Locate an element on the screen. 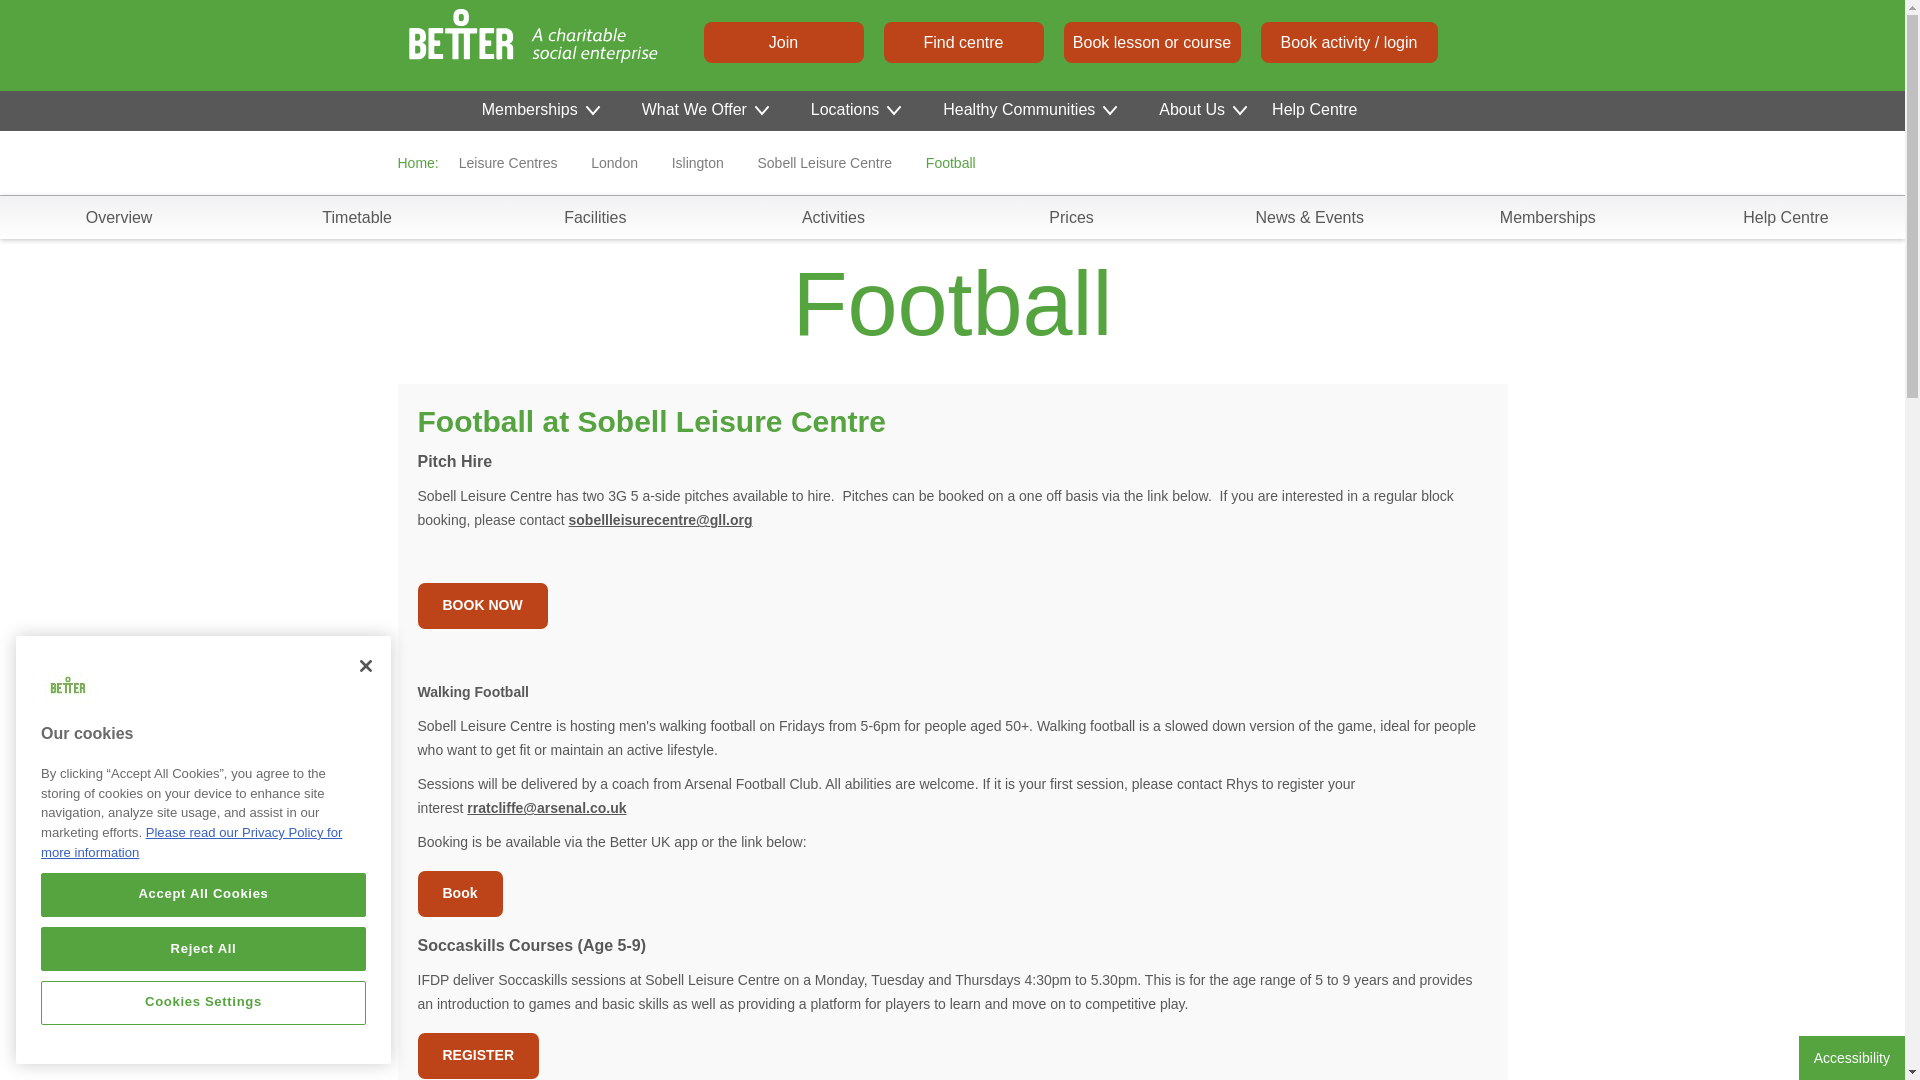 This screenshot has height=1080, width=1920. Timetable for Sobell Leisure Centre is located at coordinates (356, 216).